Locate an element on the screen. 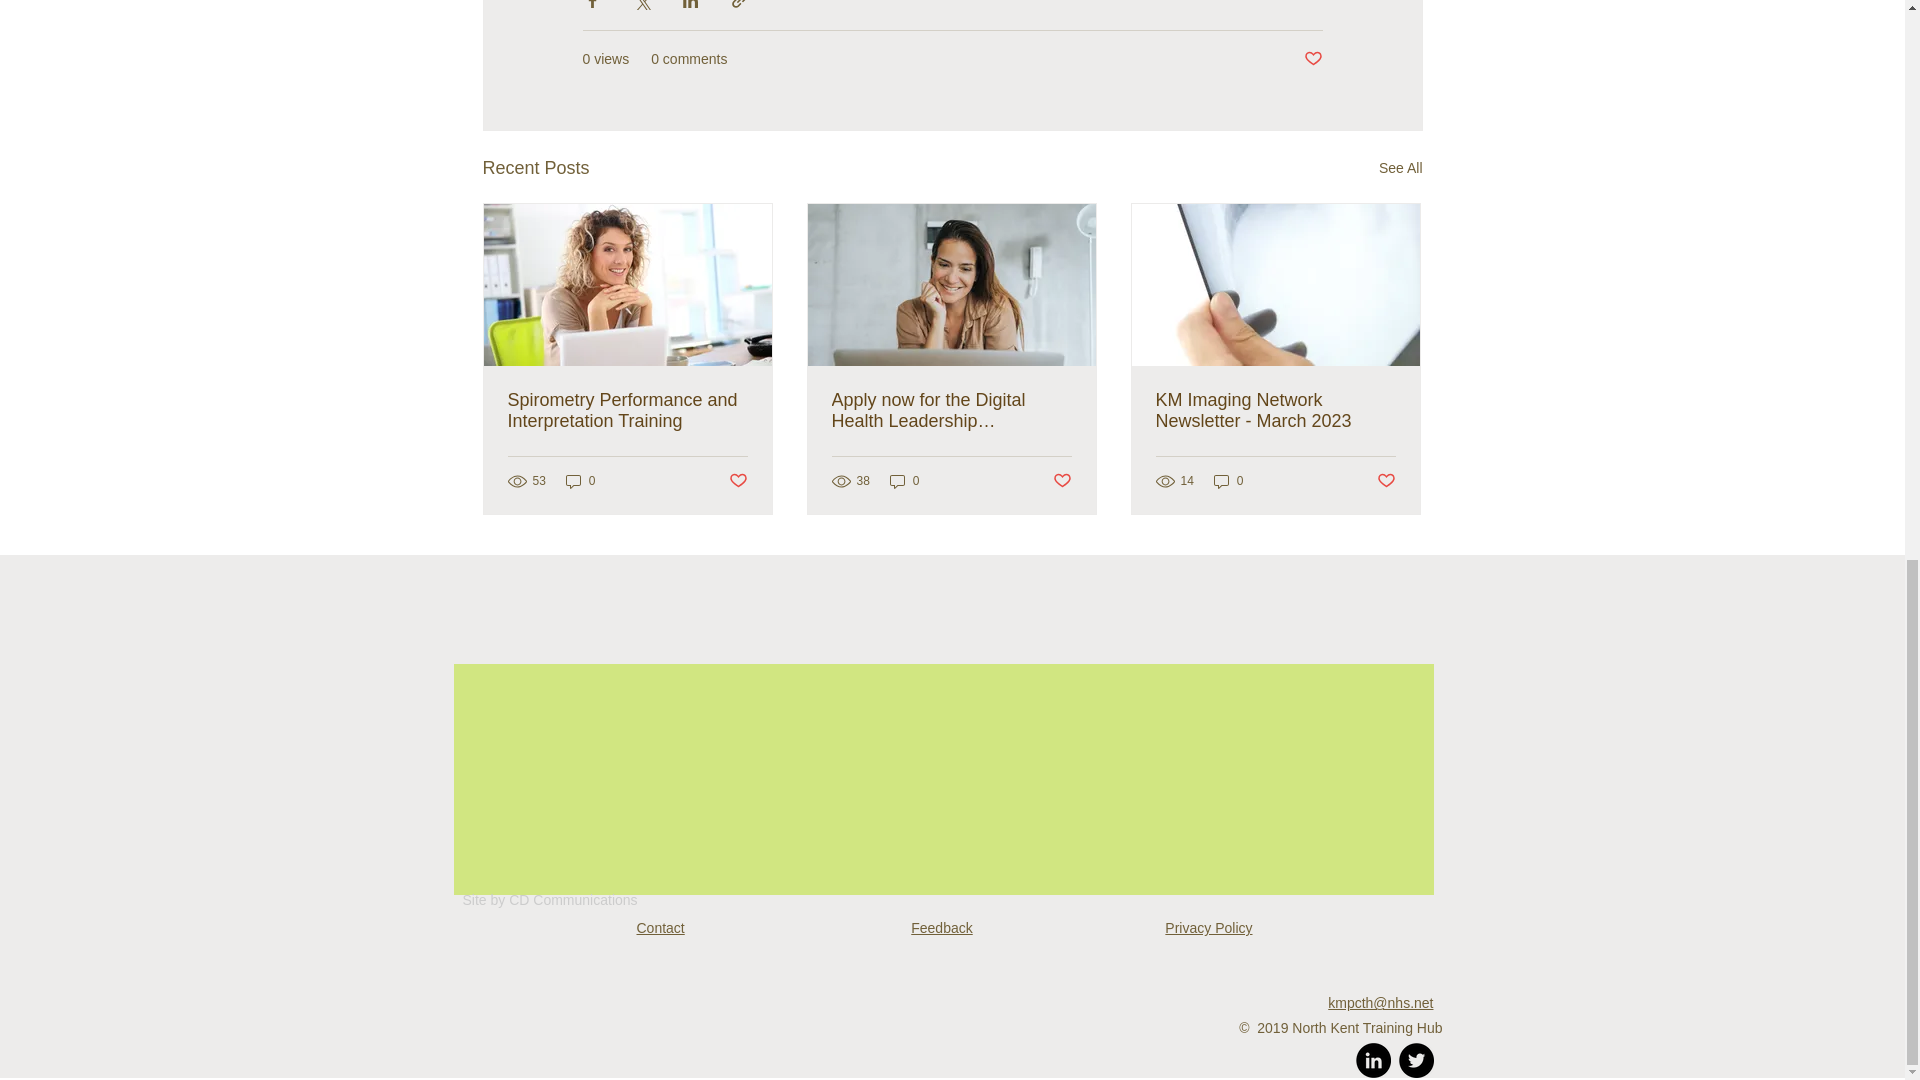  0 is located at coordinates (580, 481).